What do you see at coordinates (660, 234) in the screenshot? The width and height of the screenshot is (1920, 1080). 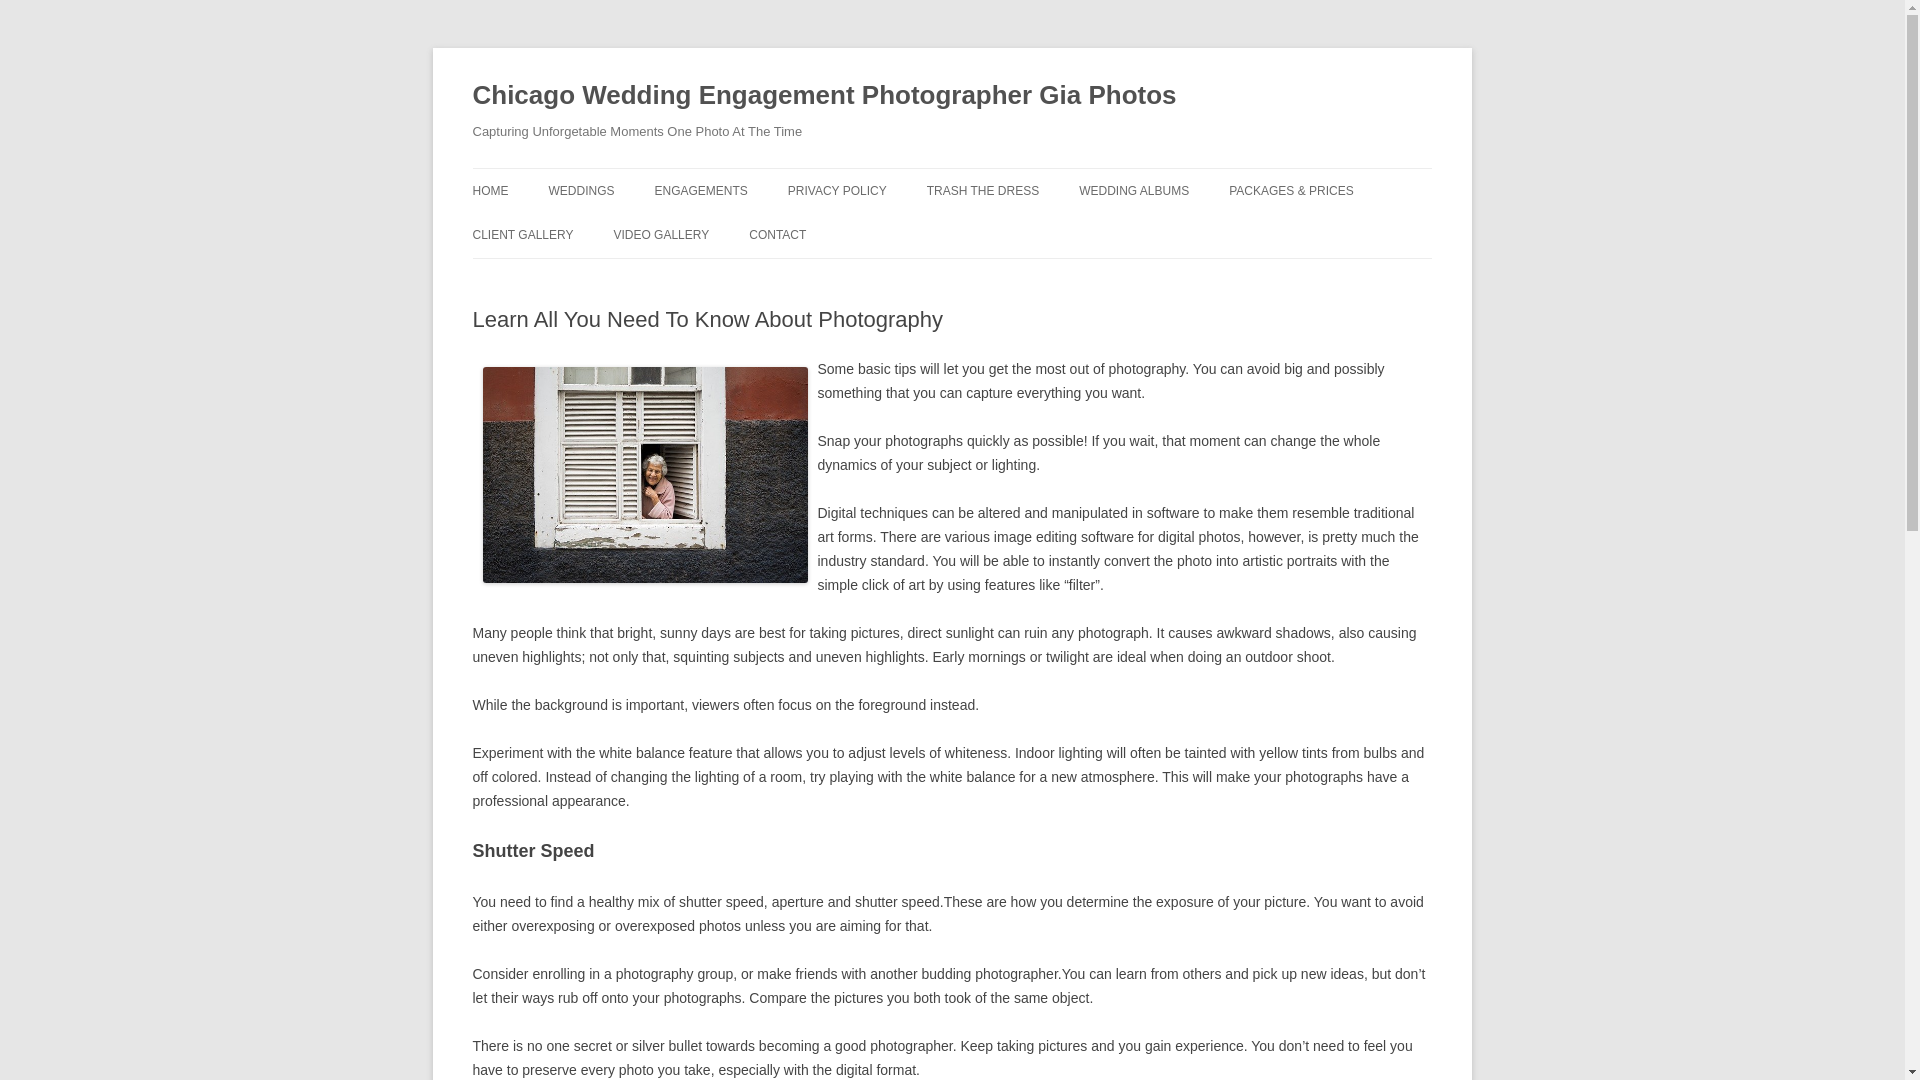 I see `VIDEO GALLERY` at bounding box center [660, 234].